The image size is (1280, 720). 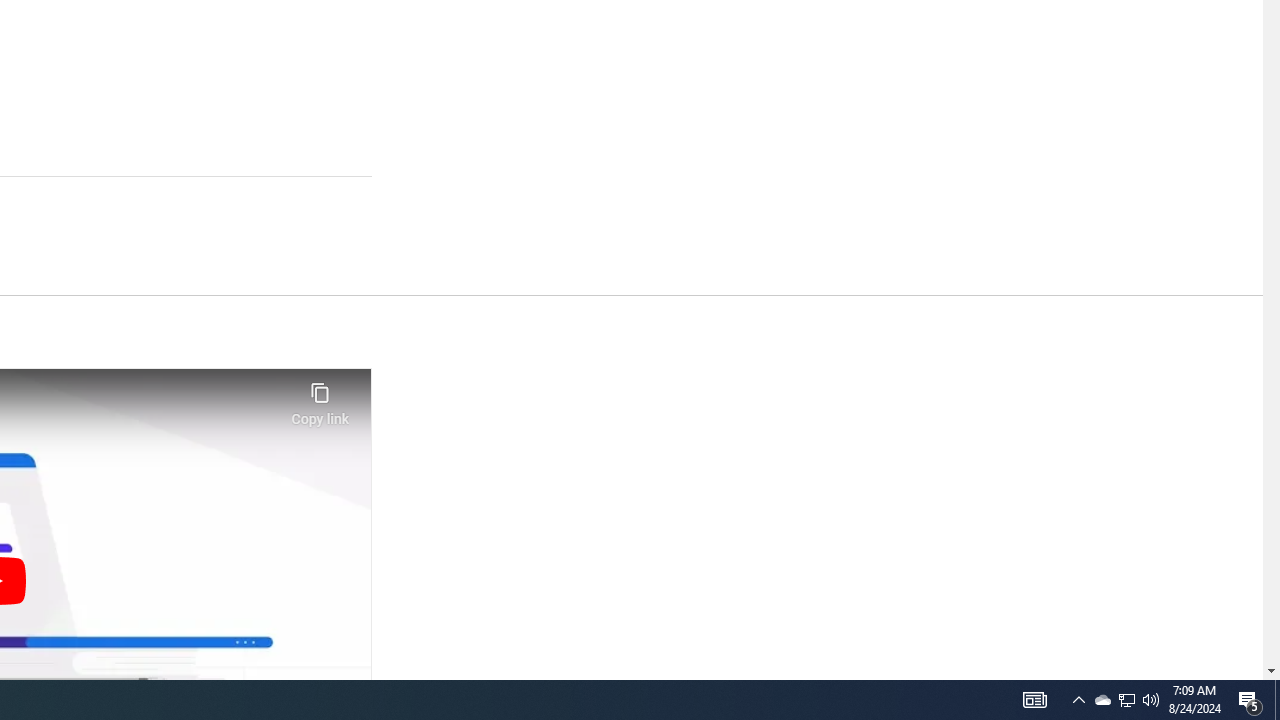 What do you see at coordinates (320, 398) in the screenshot?
I see `Copy link` at bounding box center [320, 398].